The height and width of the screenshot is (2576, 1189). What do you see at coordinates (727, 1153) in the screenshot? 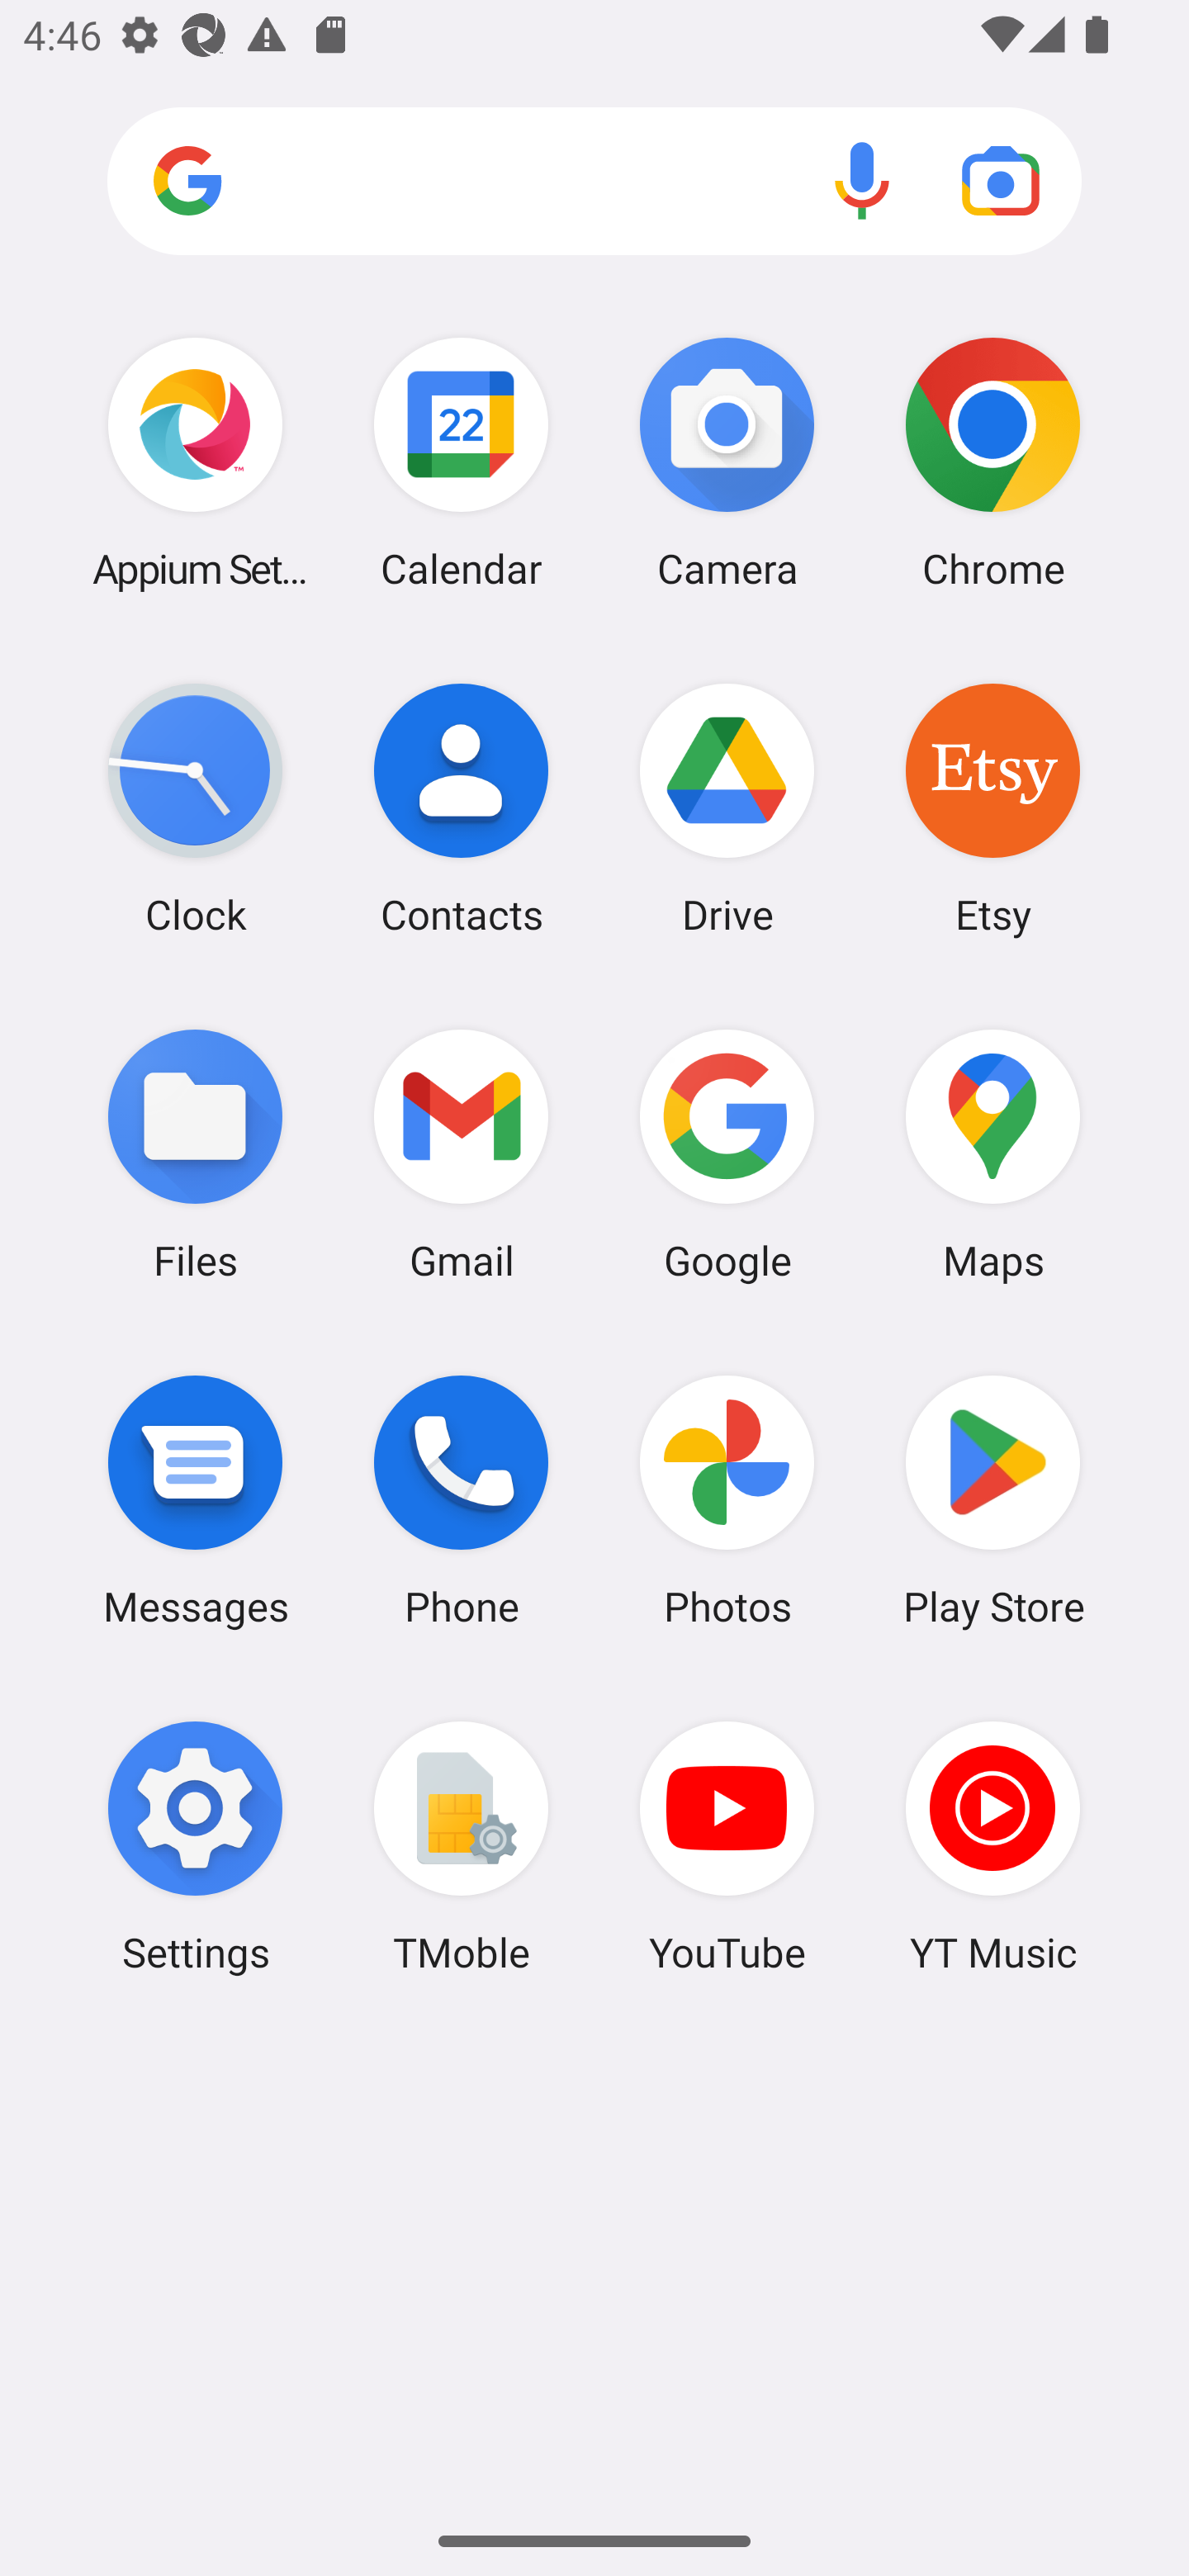
I see `Google` at bounding box center [727, 1153].